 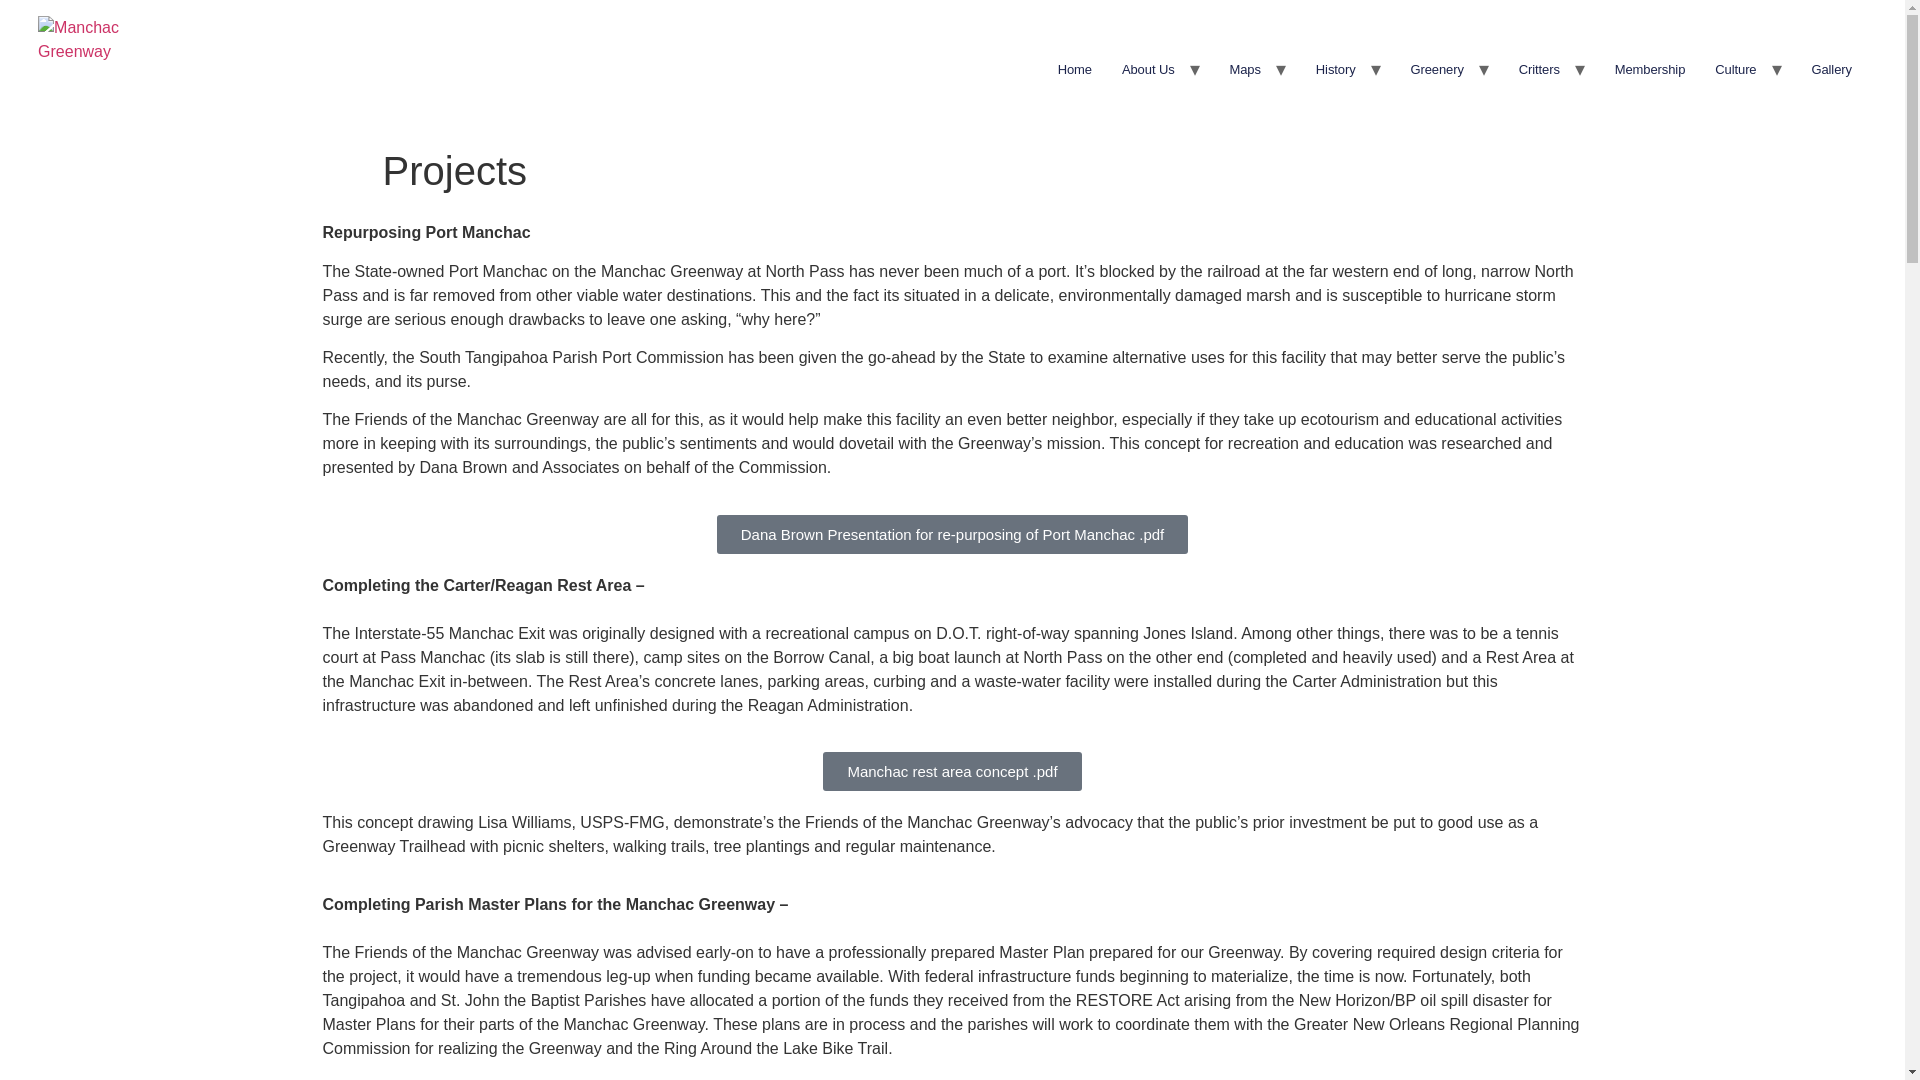 I want to click on Critters, so click(x=1538, y=70).